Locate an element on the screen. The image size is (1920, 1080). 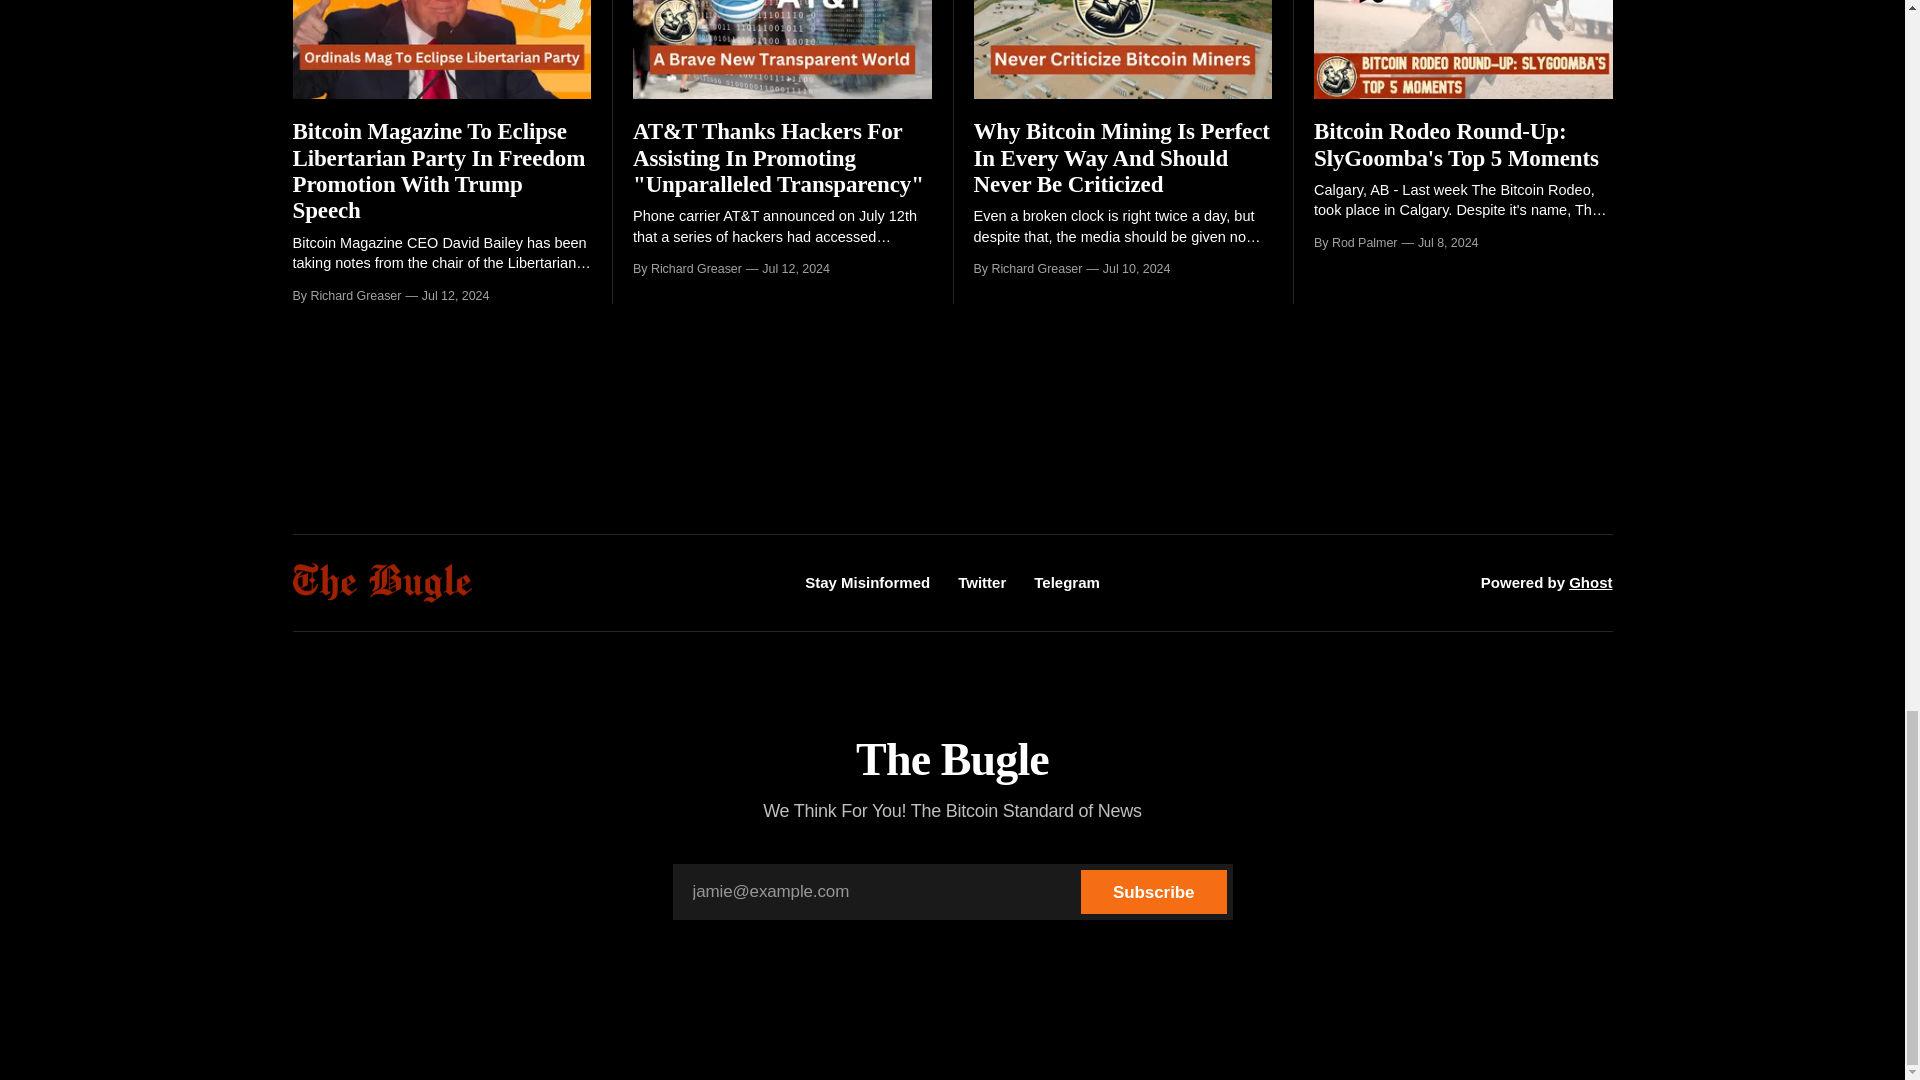
Stay Misinformed is located at coordinates (866, 582).